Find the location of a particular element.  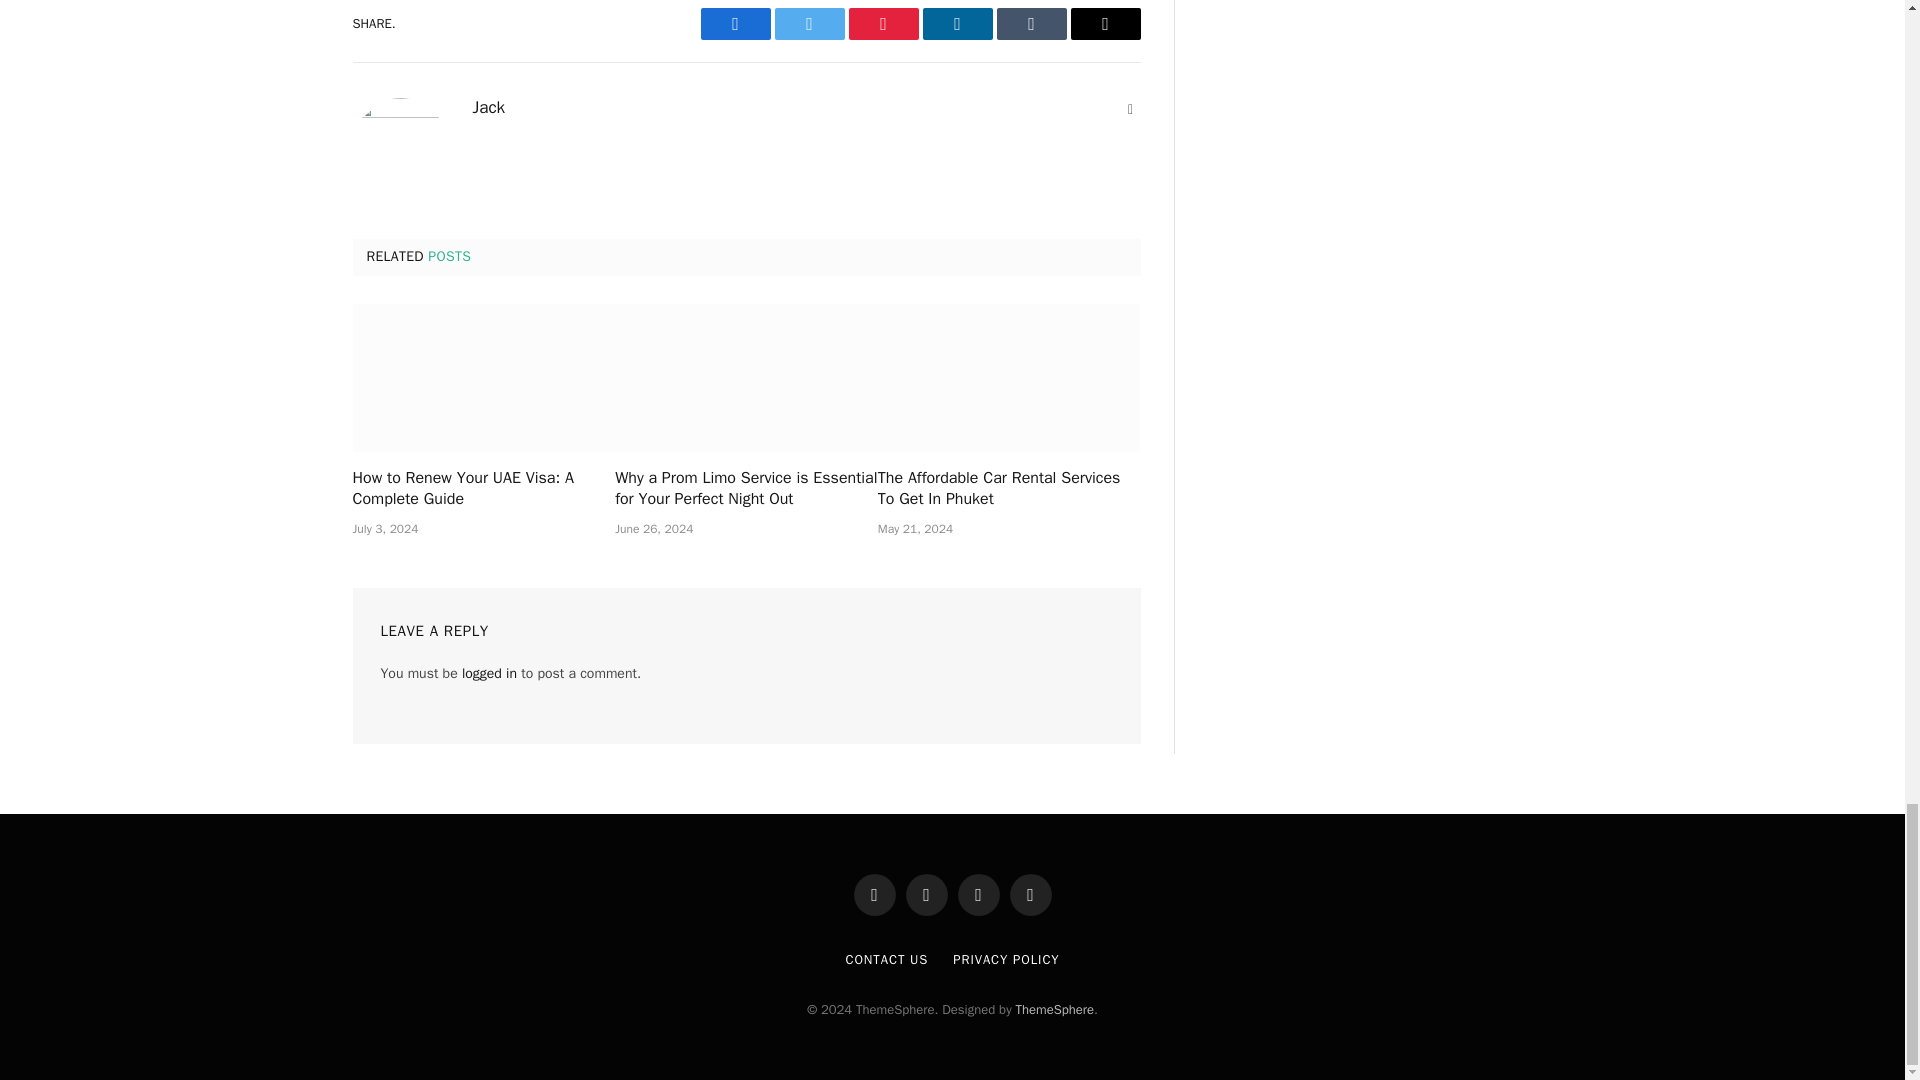

Twitter is located at coordinates (808, 23).